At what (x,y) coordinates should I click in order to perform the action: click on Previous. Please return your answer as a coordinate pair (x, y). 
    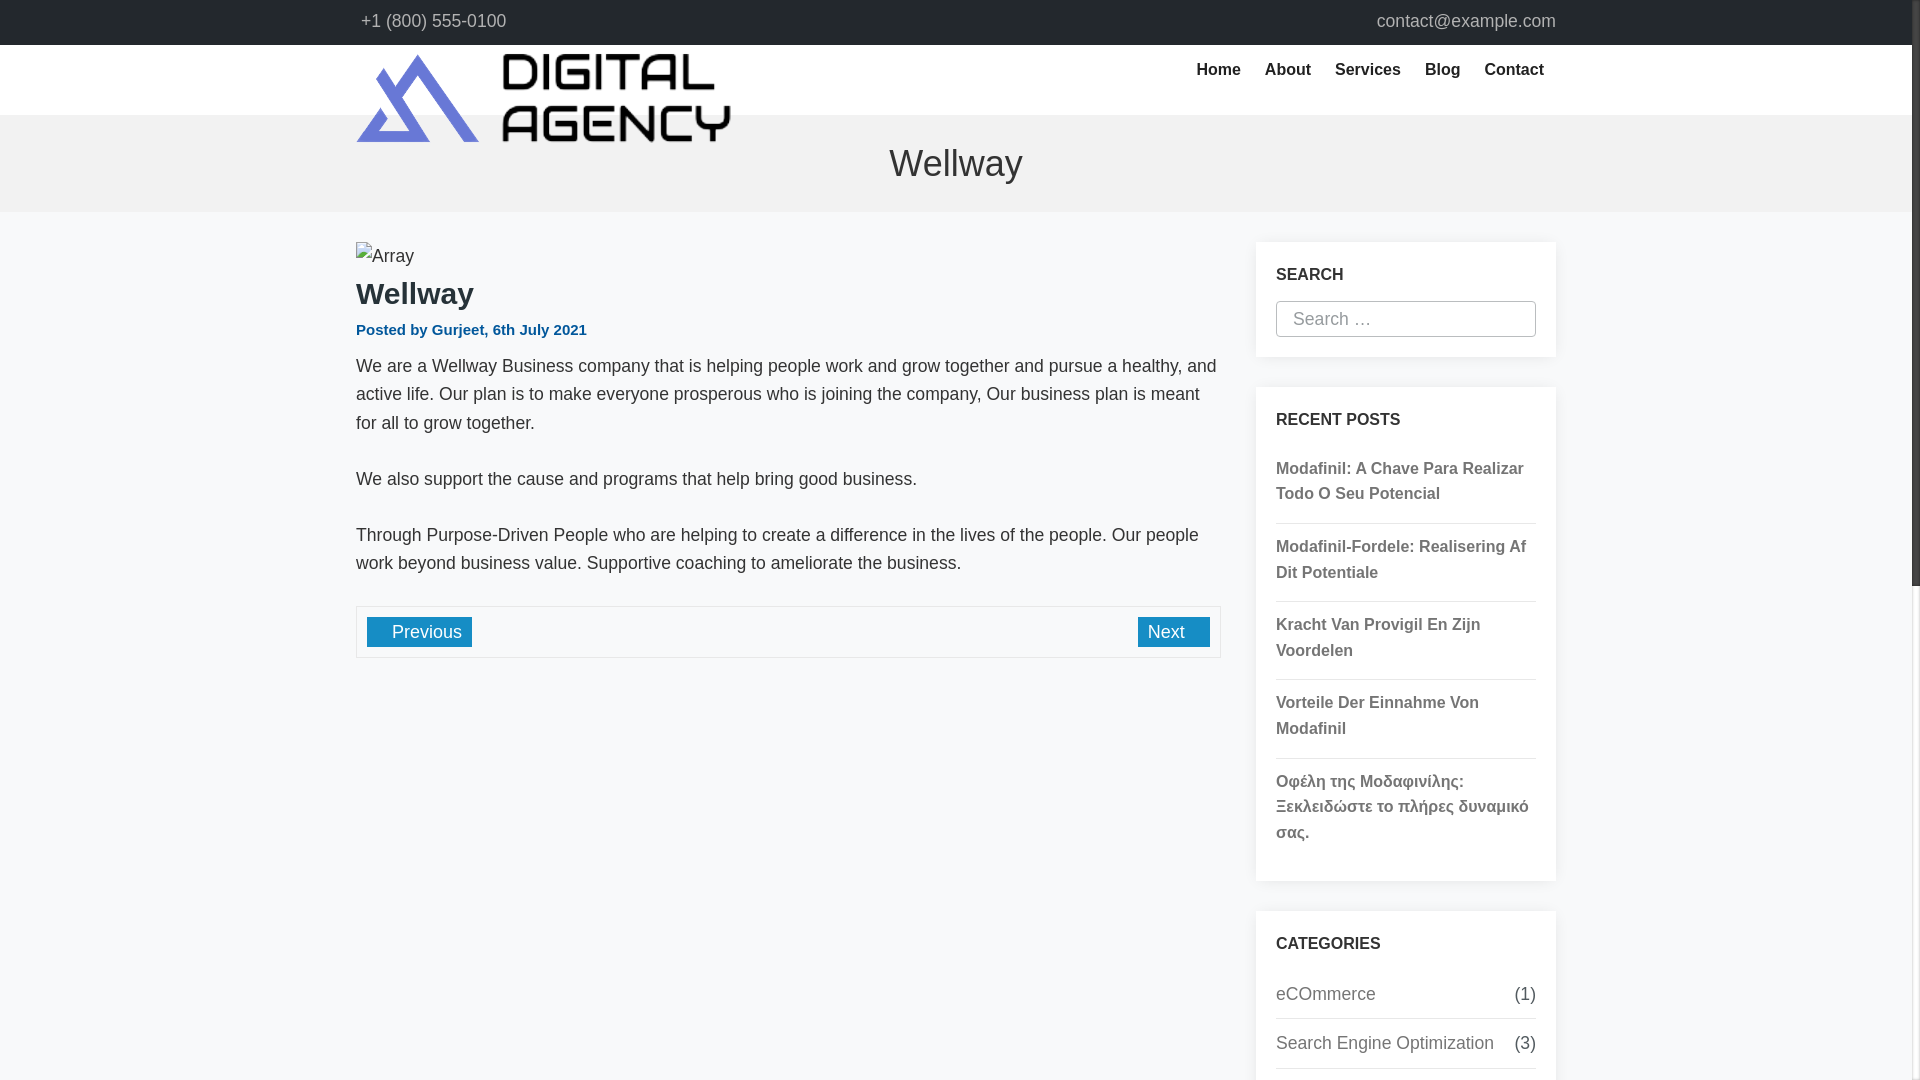
    Looking at the image, I should click on (419, 631).